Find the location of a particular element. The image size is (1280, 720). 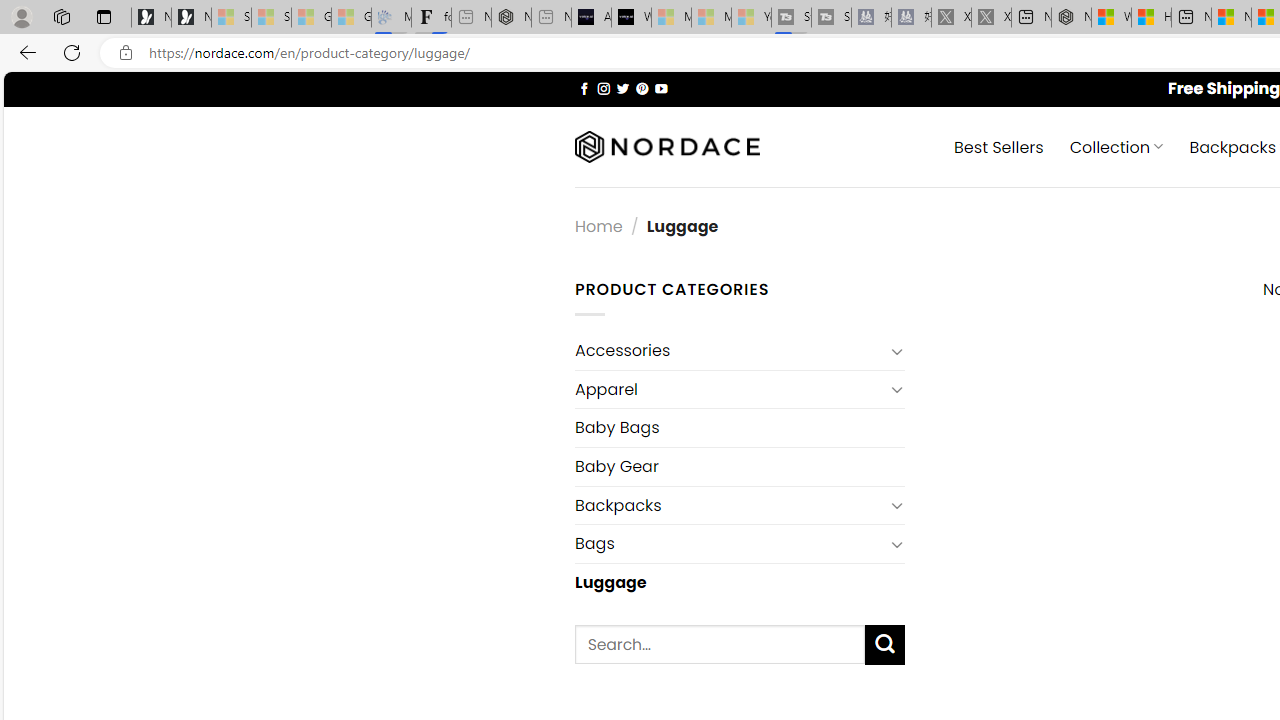

Submit is located at coordinates (884, 644).